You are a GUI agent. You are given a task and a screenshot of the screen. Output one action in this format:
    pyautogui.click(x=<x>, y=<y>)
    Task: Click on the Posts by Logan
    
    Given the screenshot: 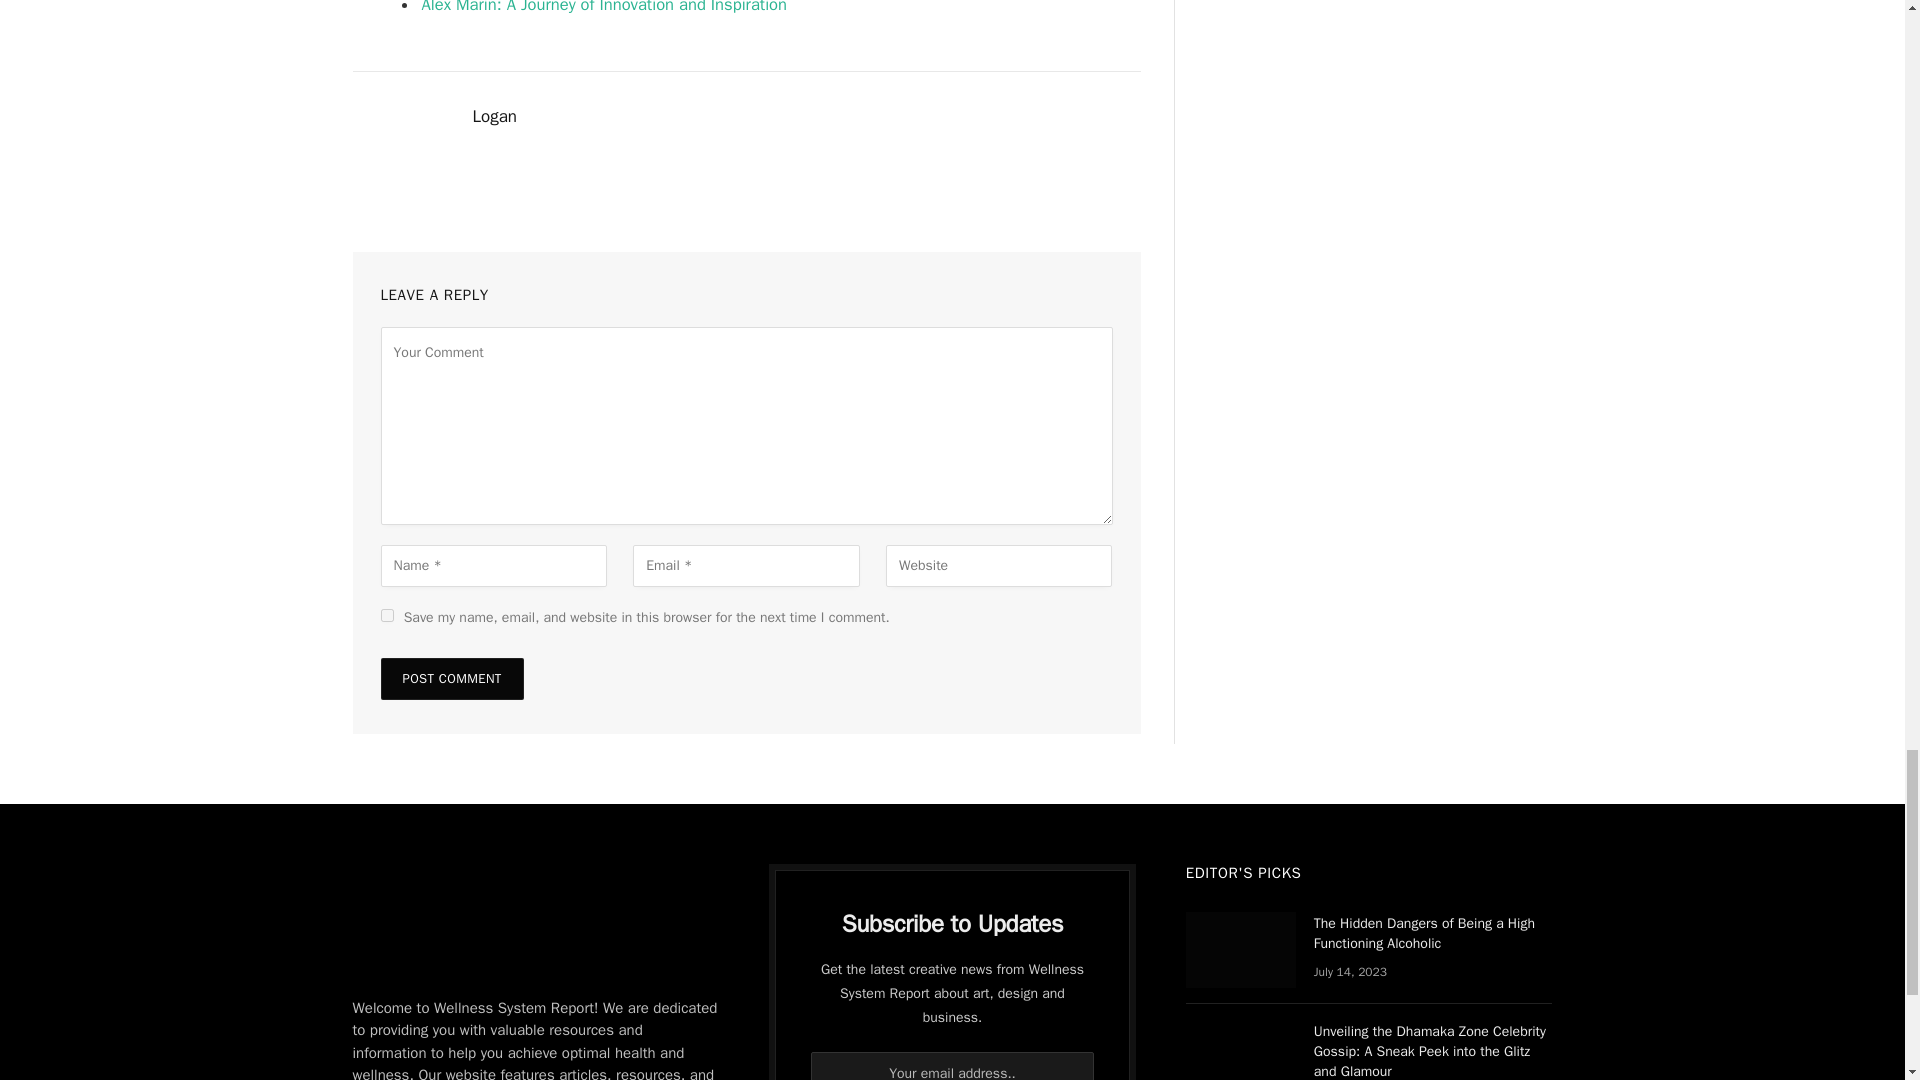 What is the action you would take?
    pyautogui.click(x=494, y=116)
    